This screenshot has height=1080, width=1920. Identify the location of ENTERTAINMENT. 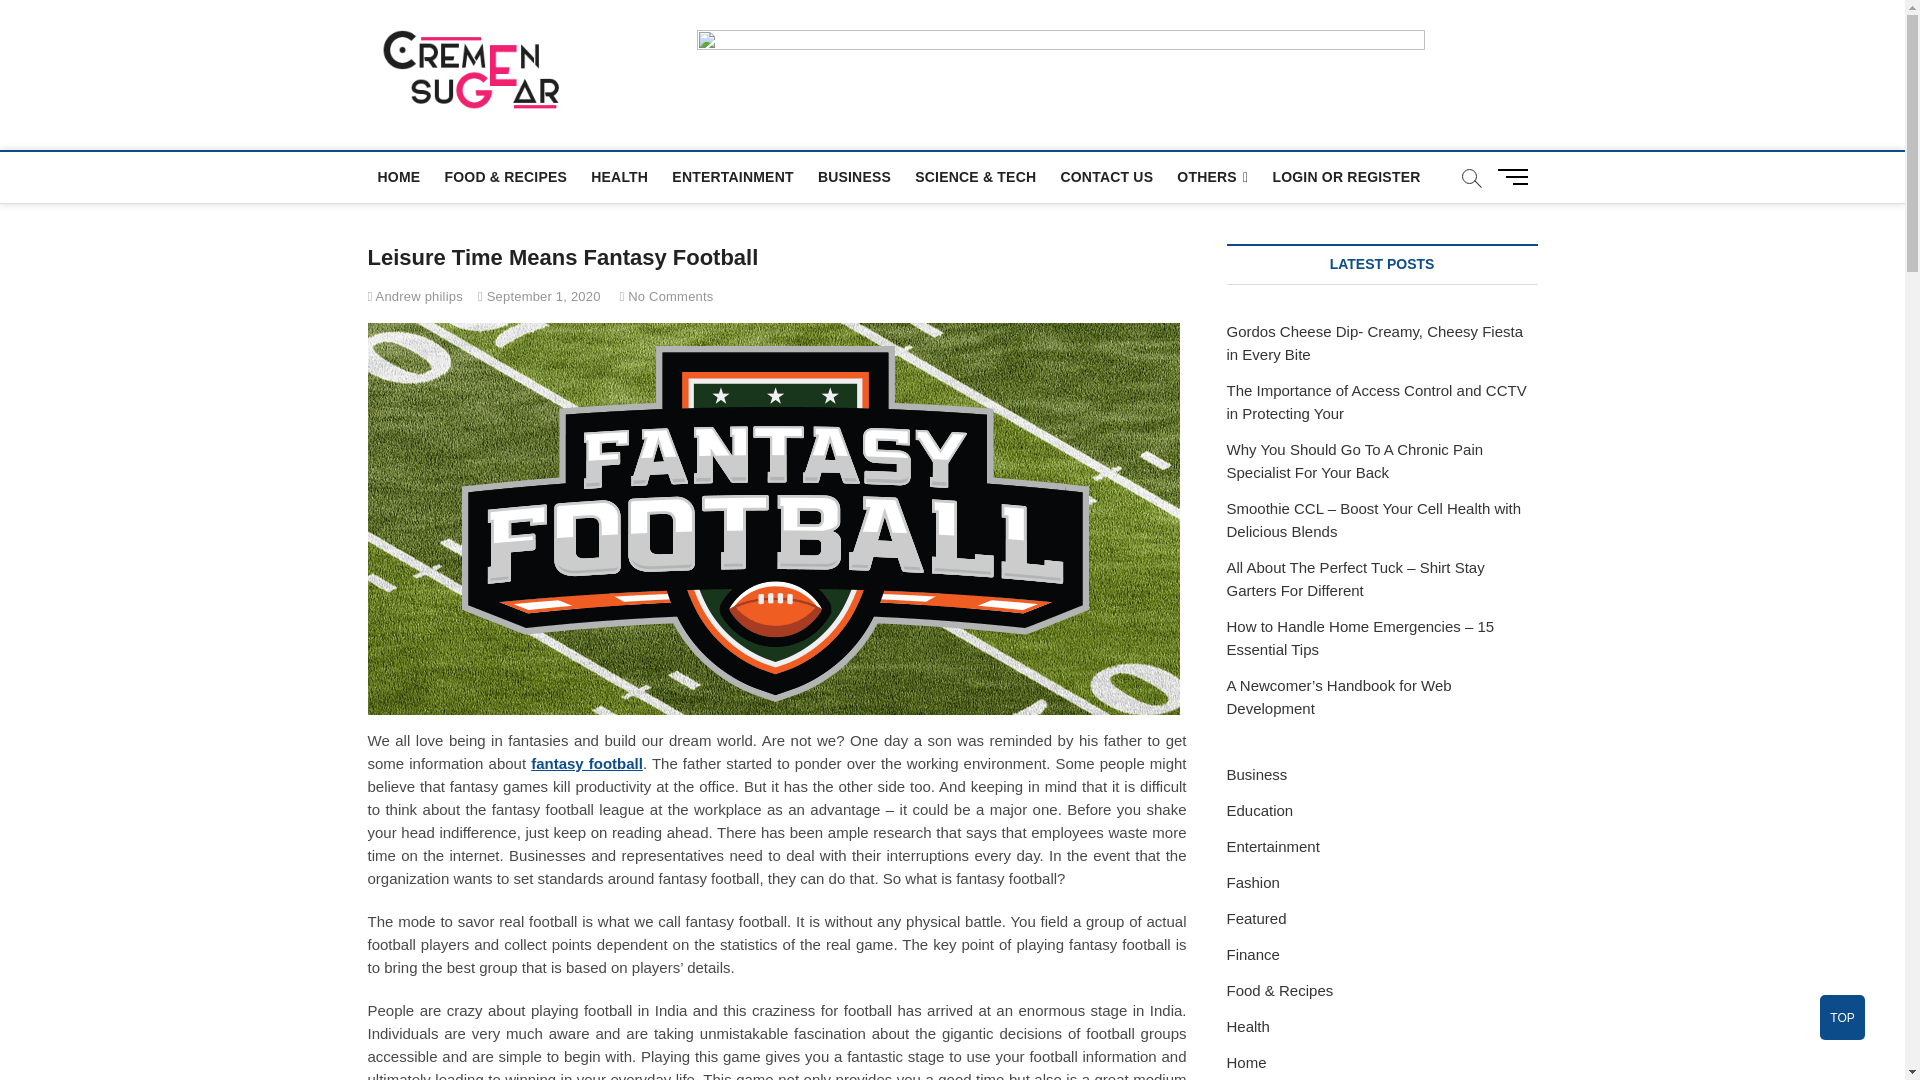
(732, 176).